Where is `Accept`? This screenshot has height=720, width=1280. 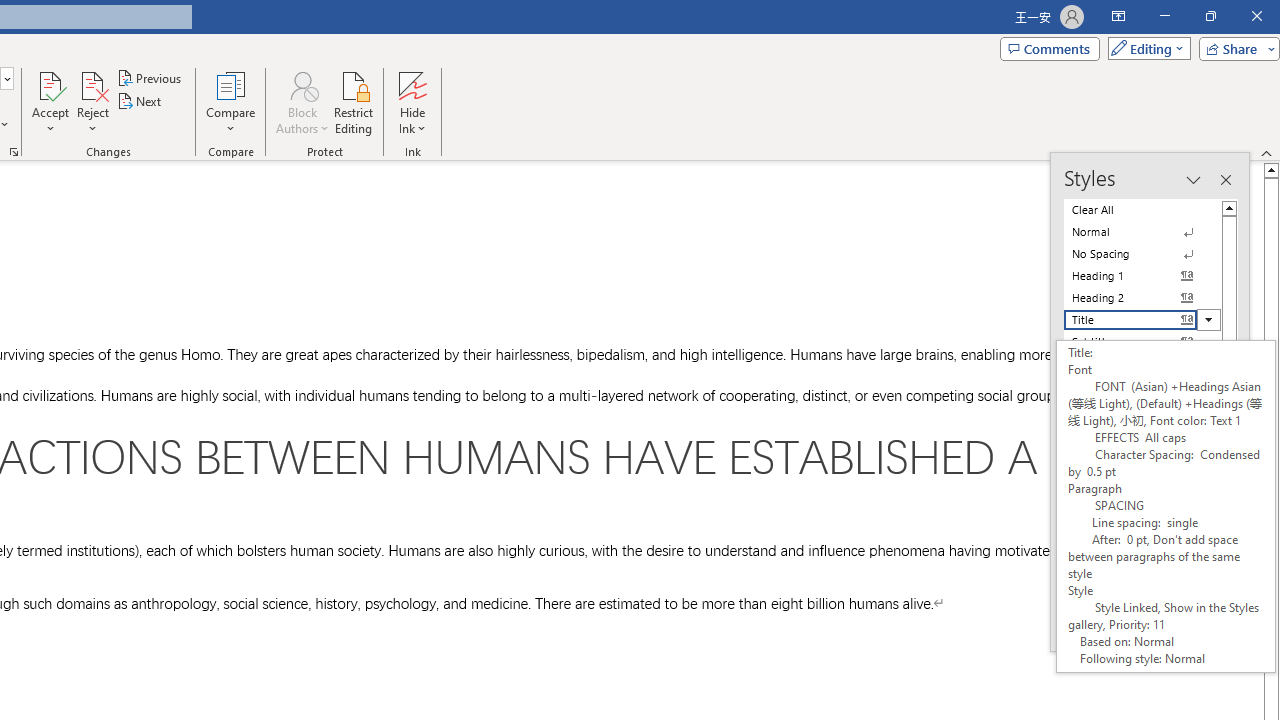 Accept is located at coordinates (50, 102).